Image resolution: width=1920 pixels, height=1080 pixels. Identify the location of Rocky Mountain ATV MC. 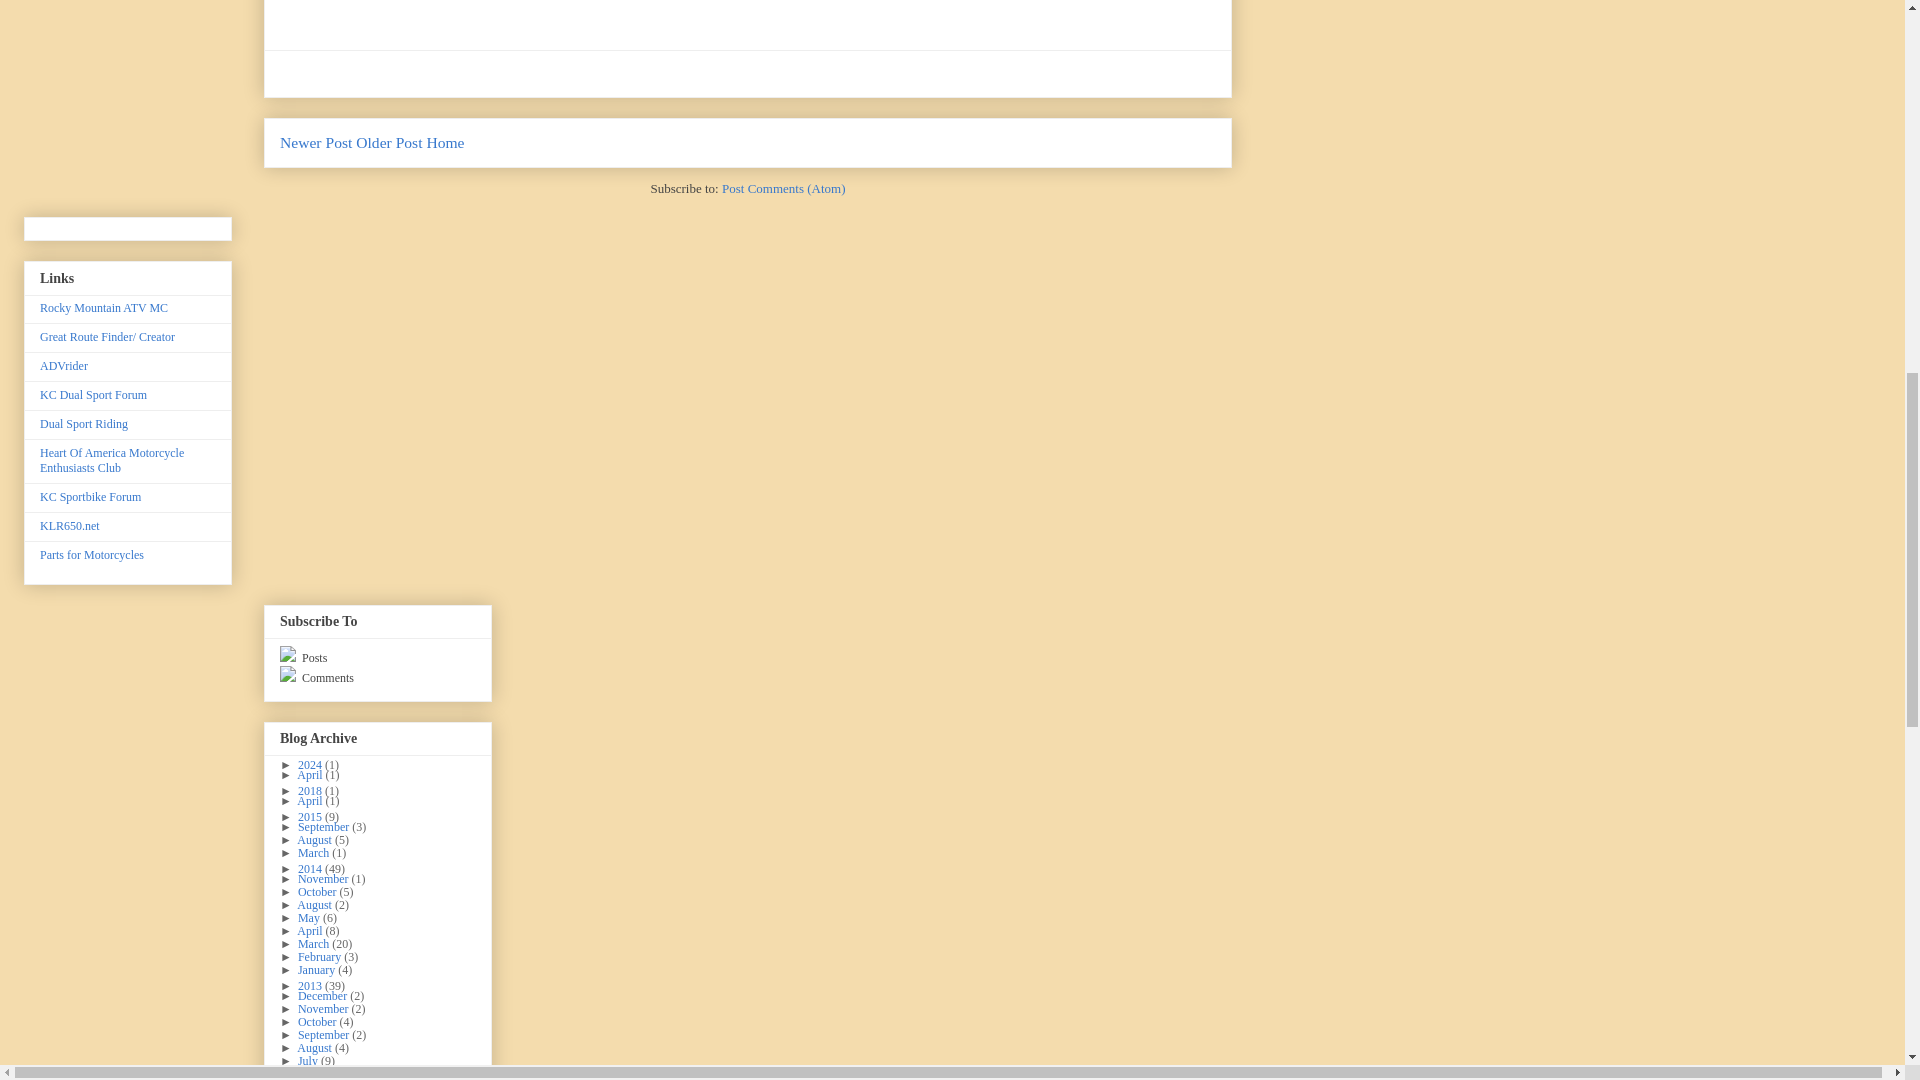
(104, 308).